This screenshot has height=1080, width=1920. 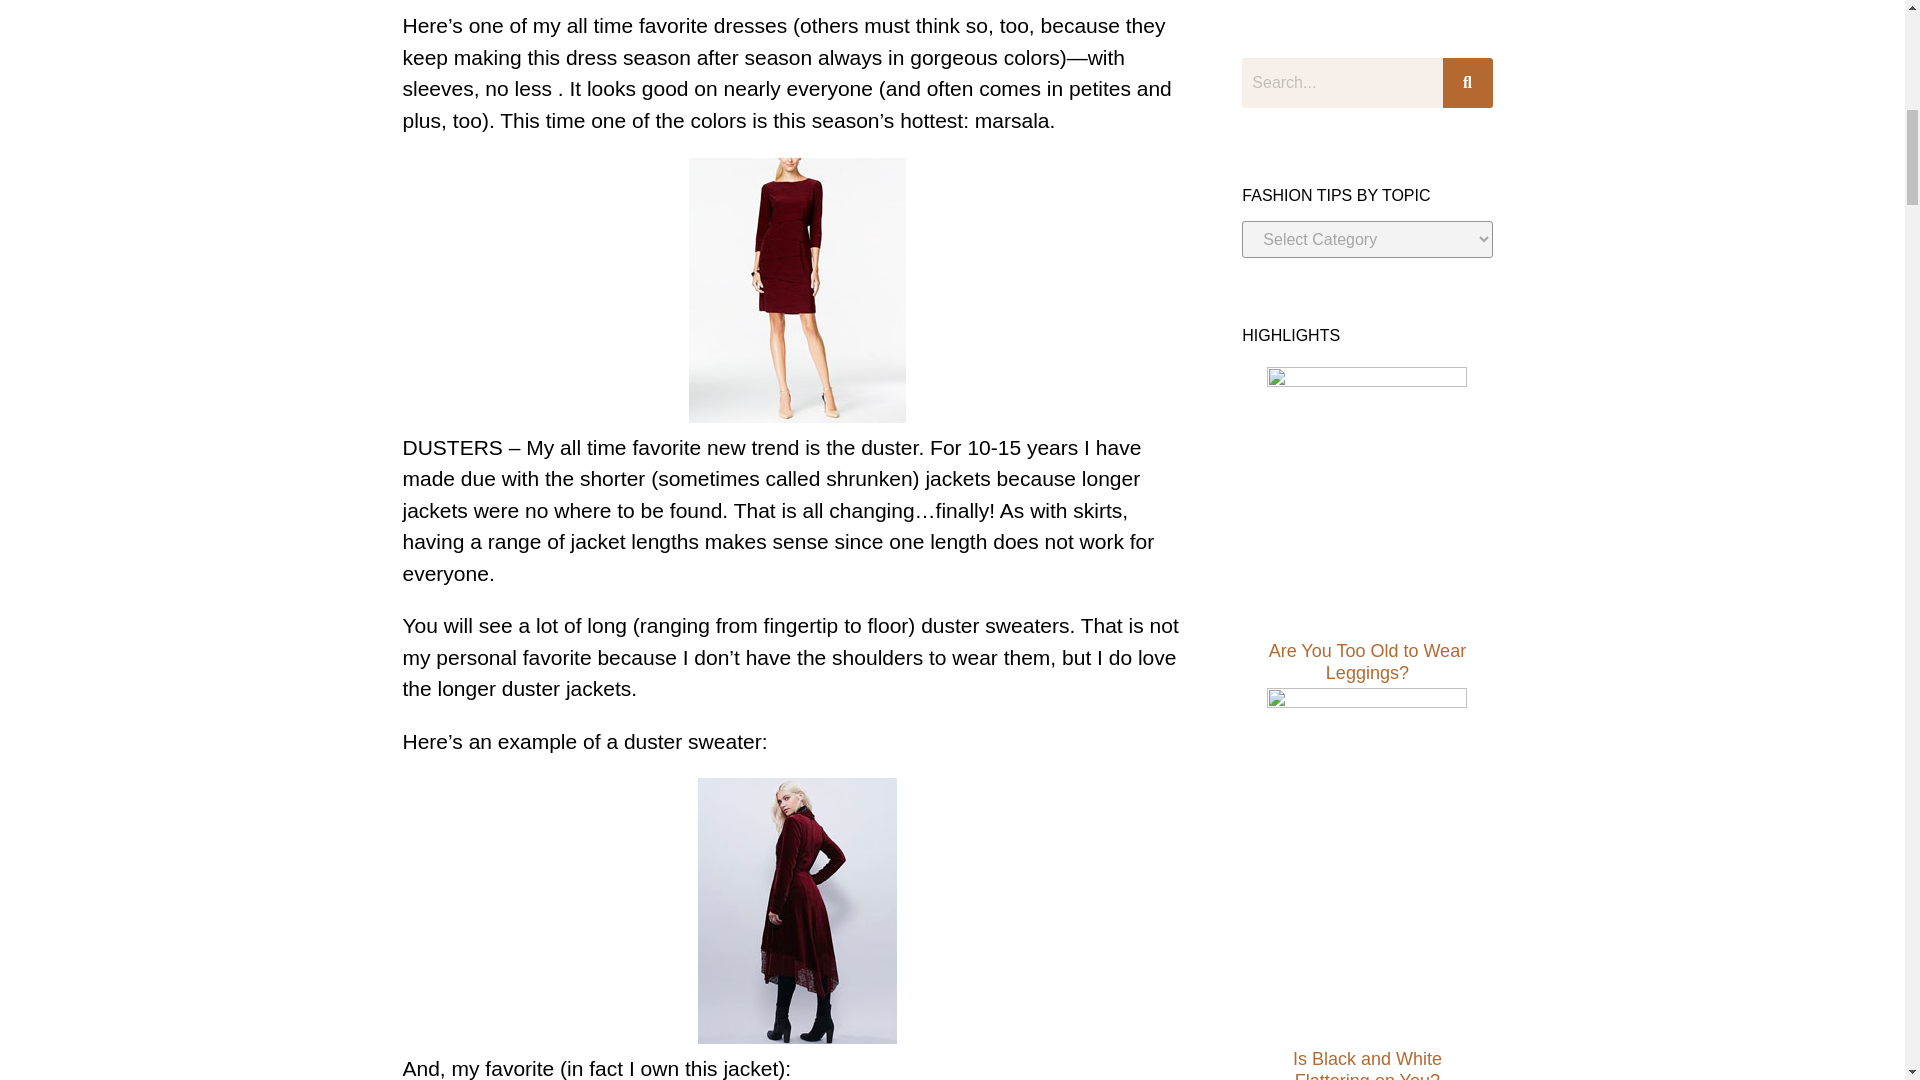 I want to click on Search, so click(x=1342, y=83).